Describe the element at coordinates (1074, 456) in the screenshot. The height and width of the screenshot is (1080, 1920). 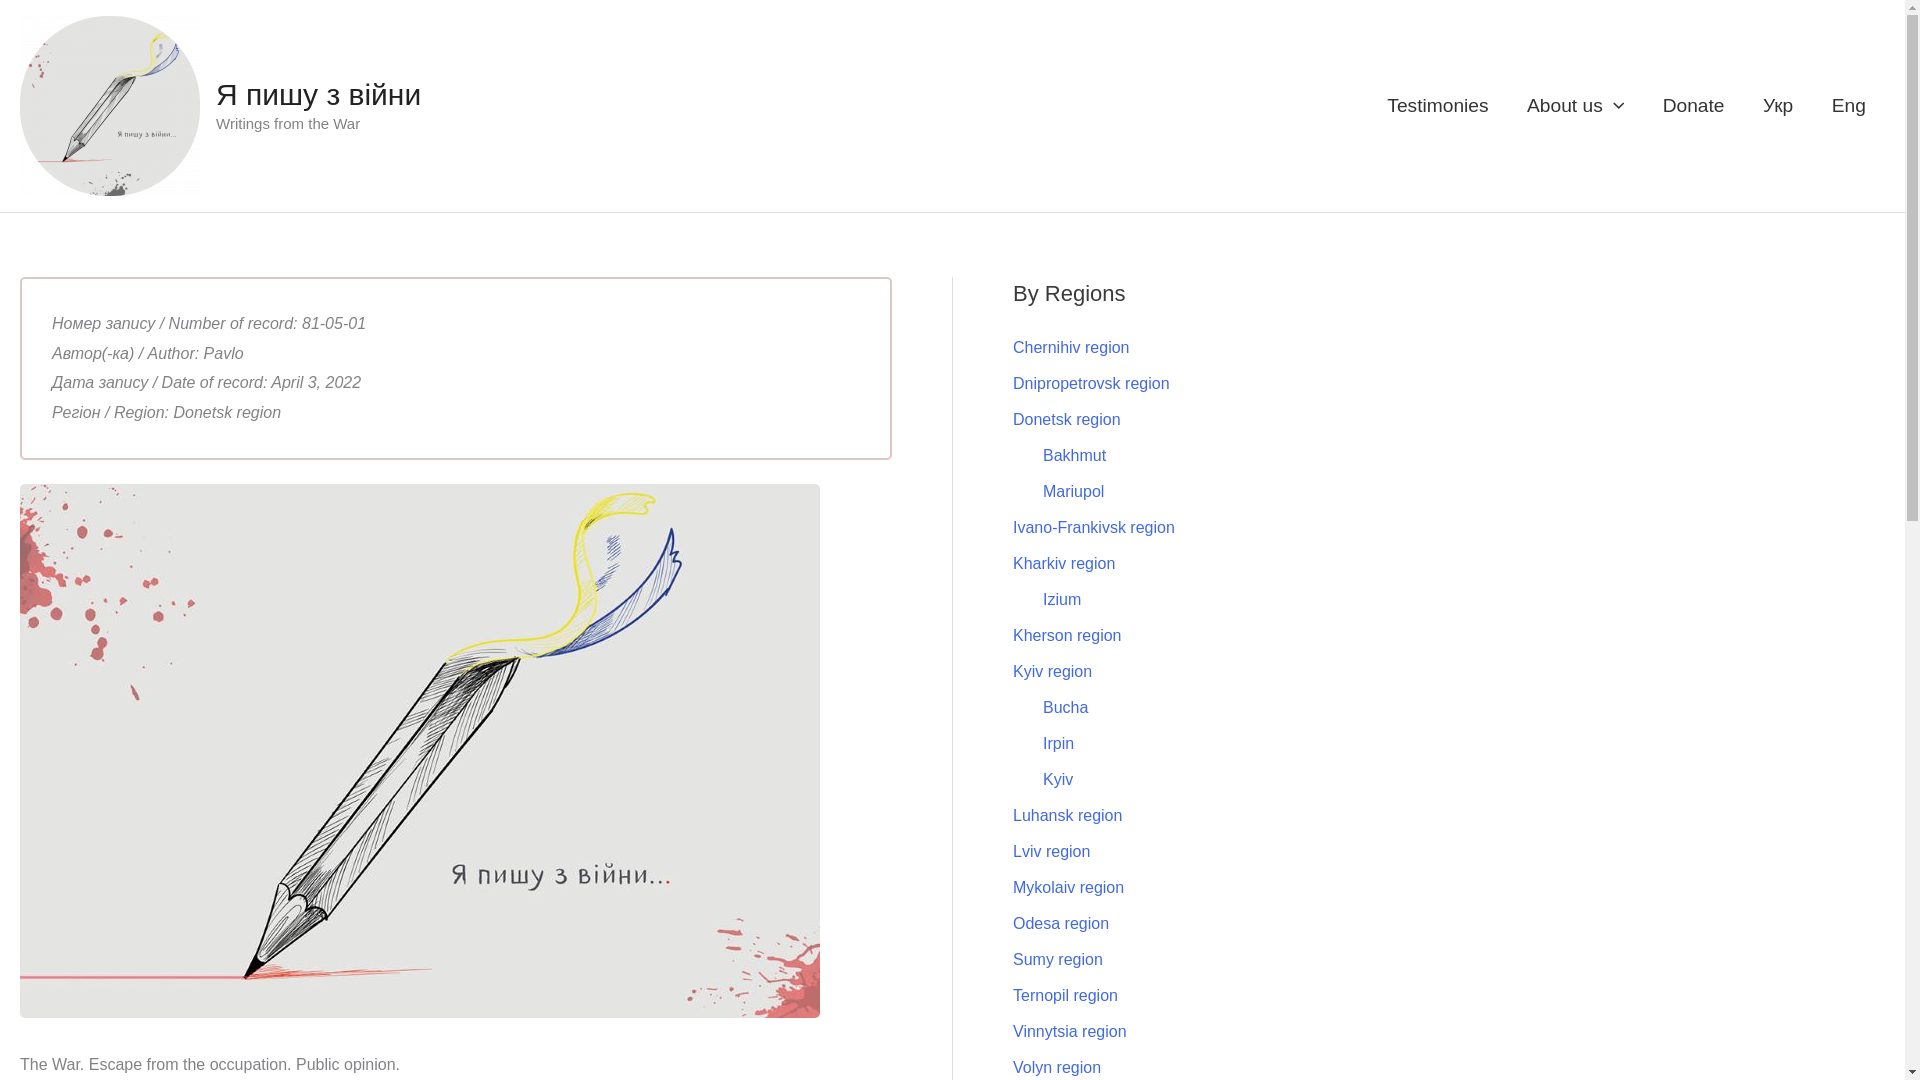
I see `Bakhmut` at that location.